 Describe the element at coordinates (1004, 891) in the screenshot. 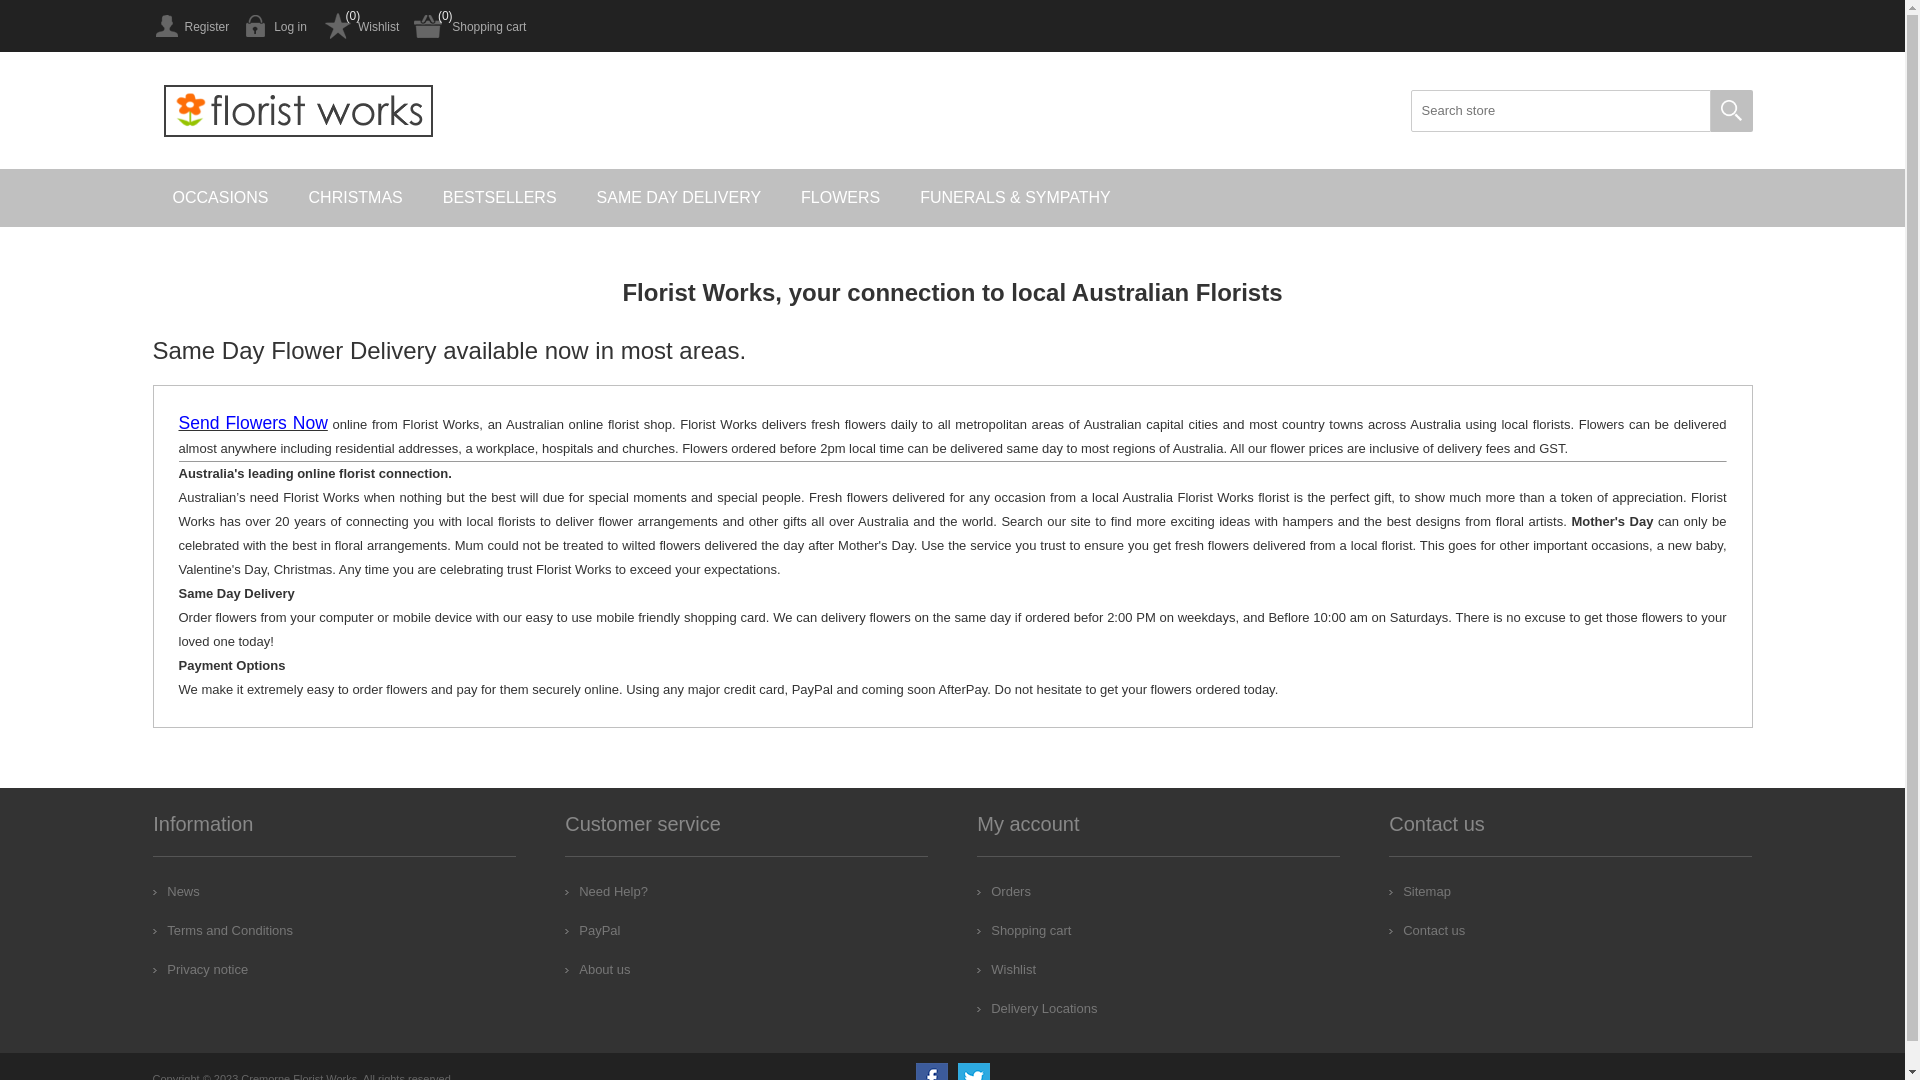

I see `Orders` at that location.